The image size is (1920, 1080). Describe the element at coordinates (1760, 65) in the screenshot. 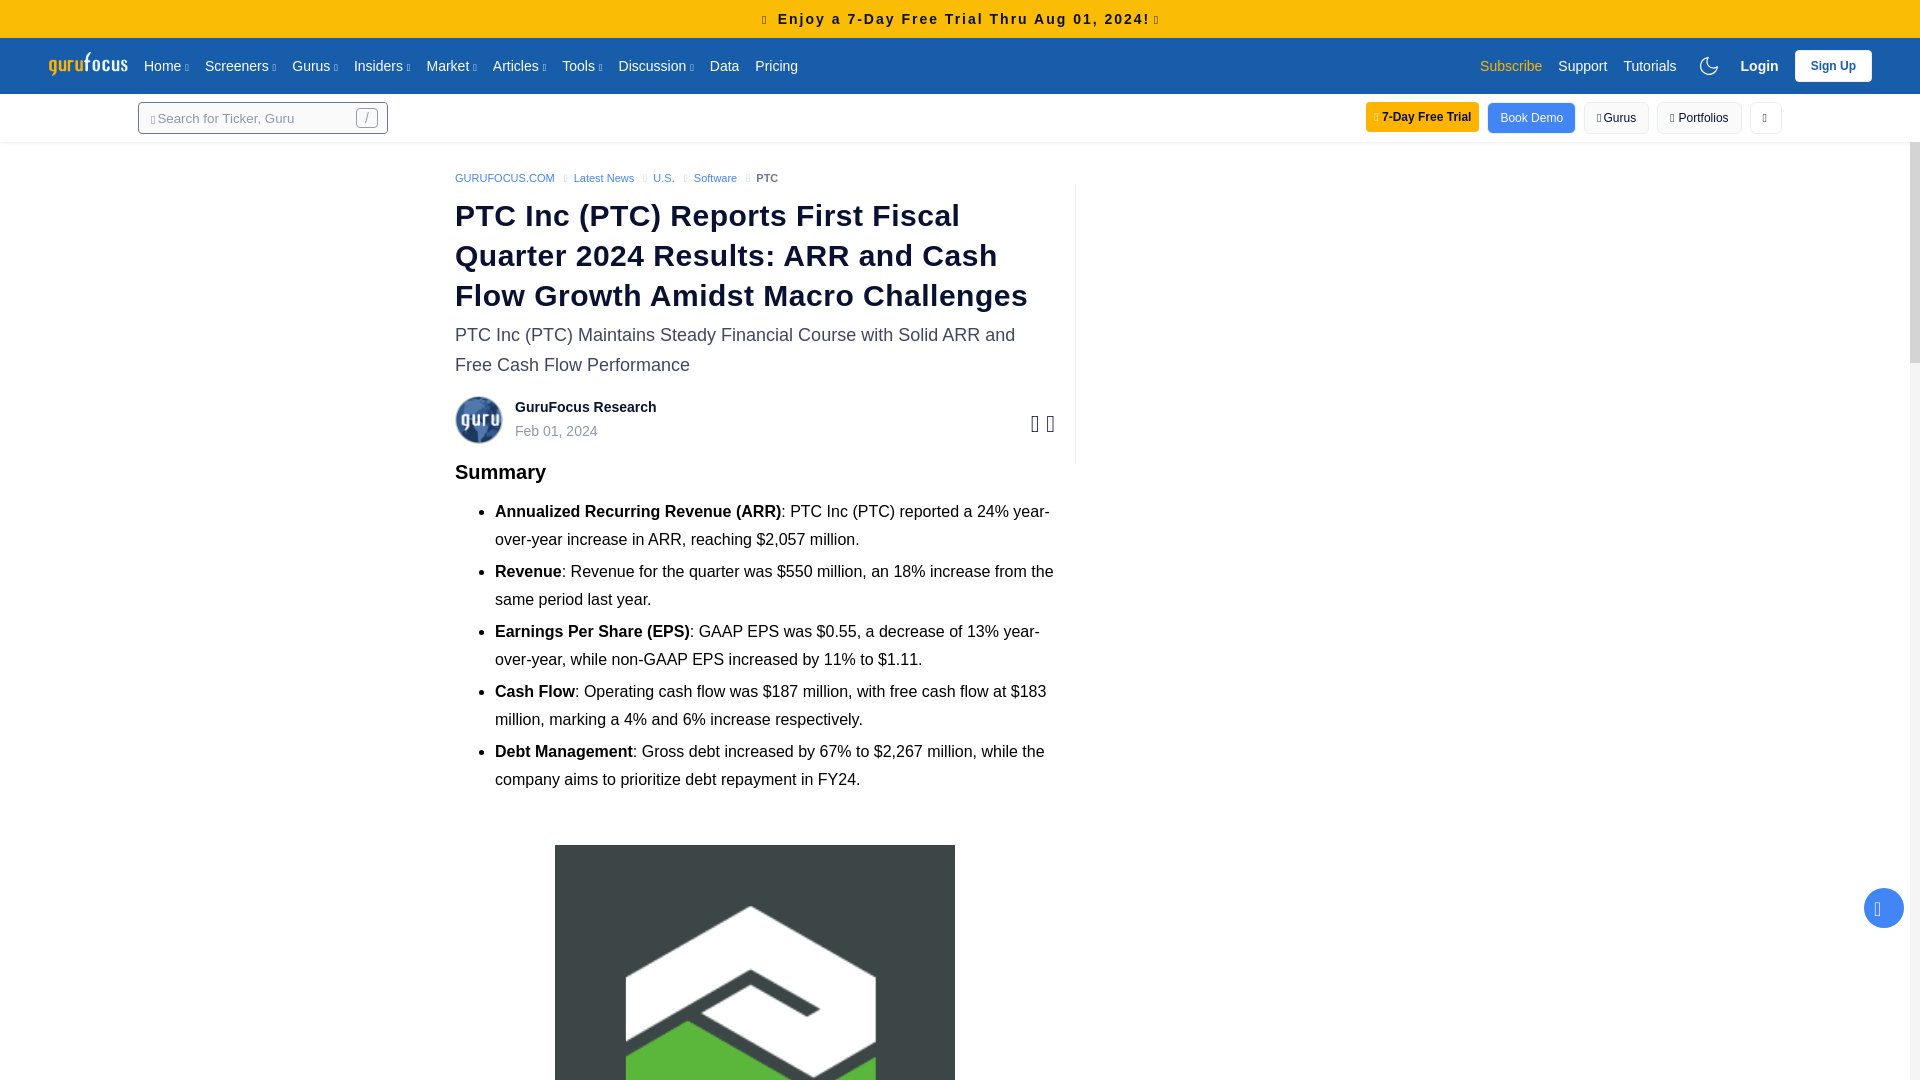

I see `Login` at that location.